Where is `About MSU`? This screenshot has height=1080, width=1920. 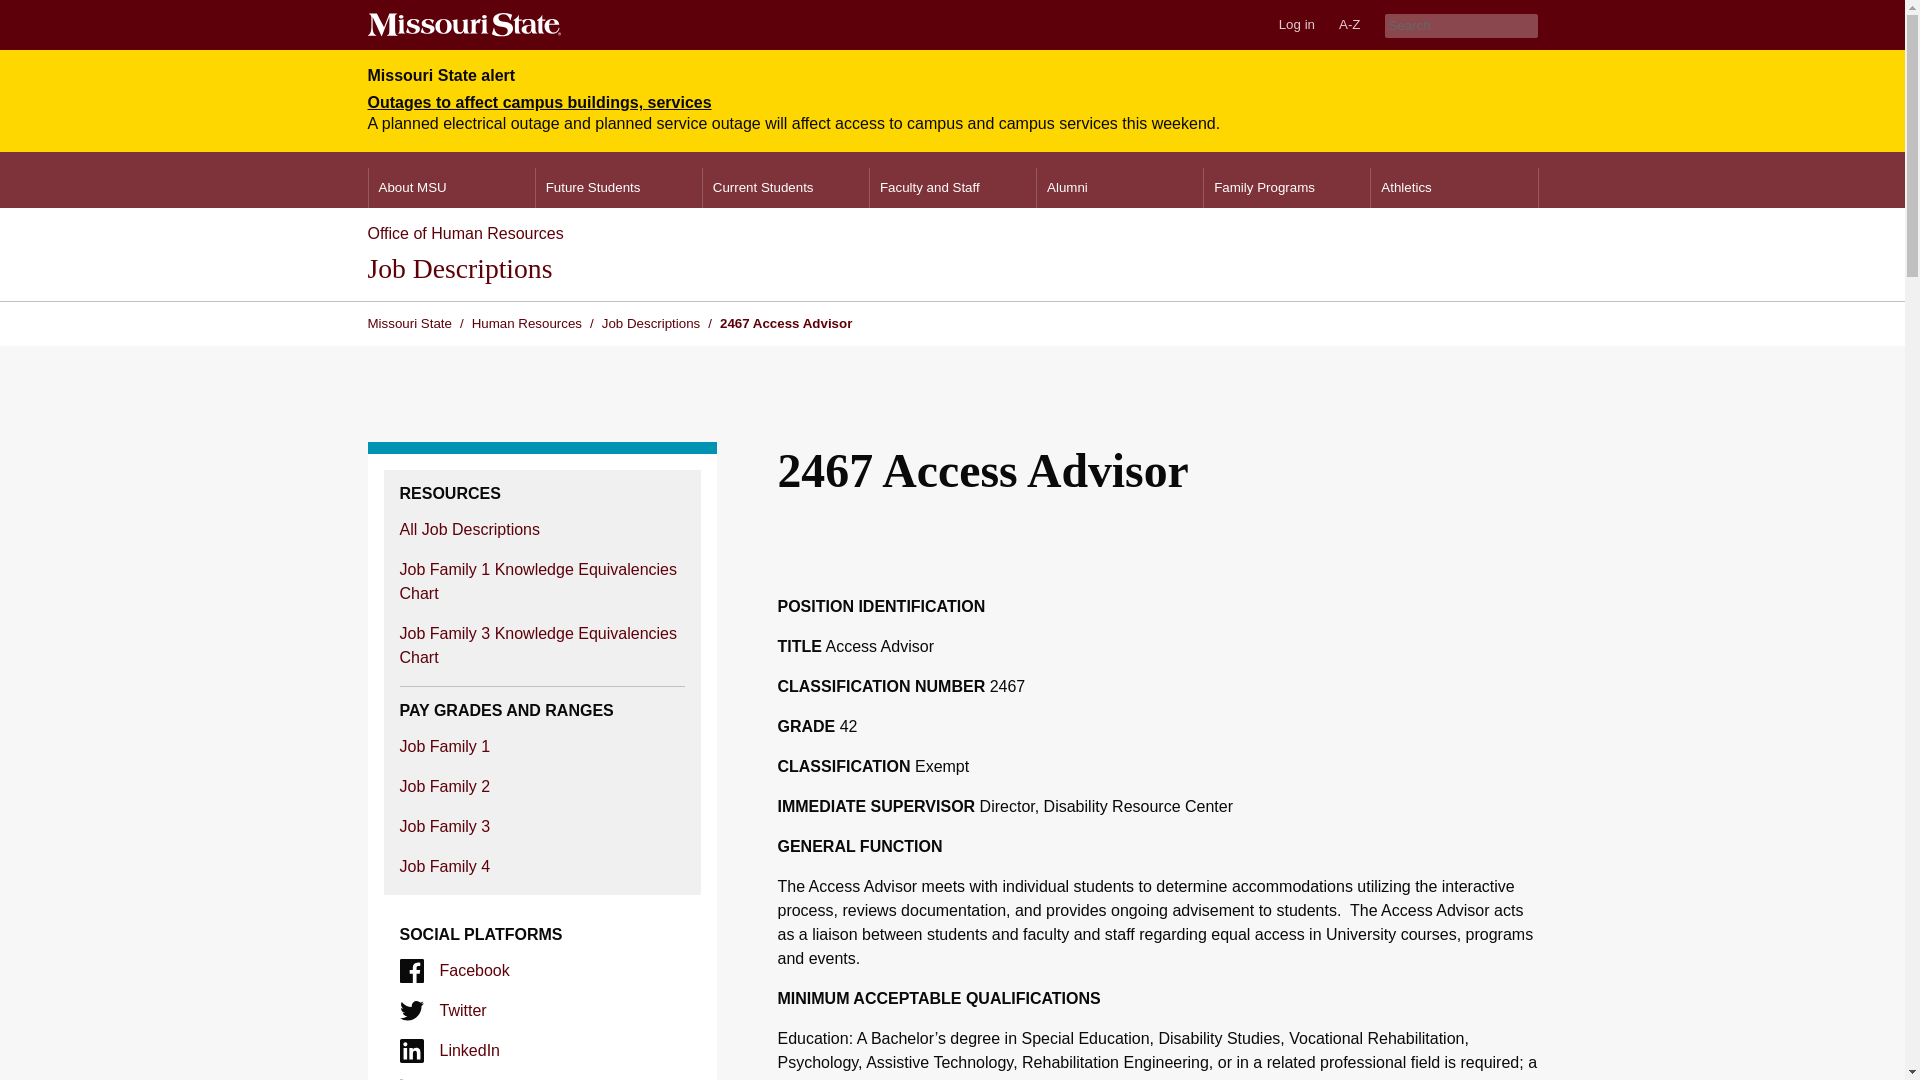 About MSU is located at coordinates (450, 188).